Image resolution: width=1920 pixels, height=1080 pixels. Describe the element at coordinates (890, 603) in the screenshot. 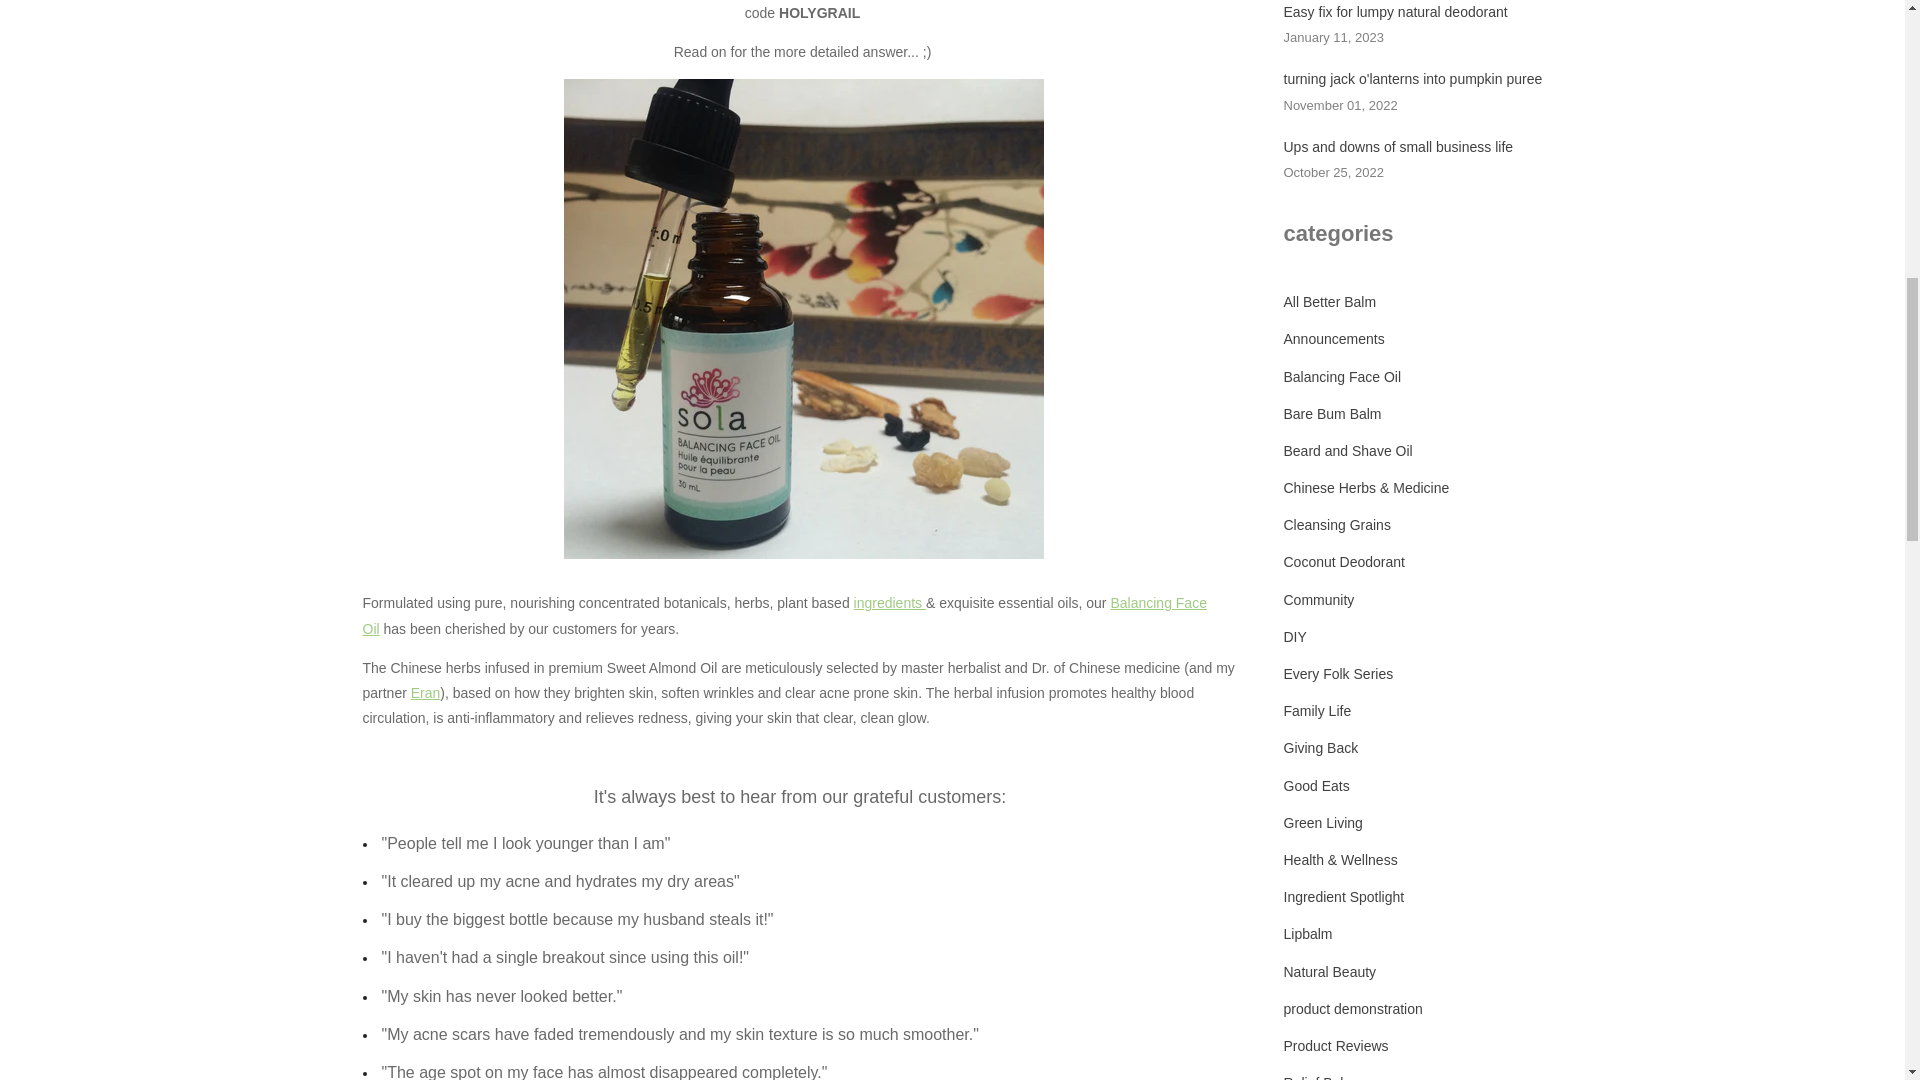

I see `ingredients` at that location.